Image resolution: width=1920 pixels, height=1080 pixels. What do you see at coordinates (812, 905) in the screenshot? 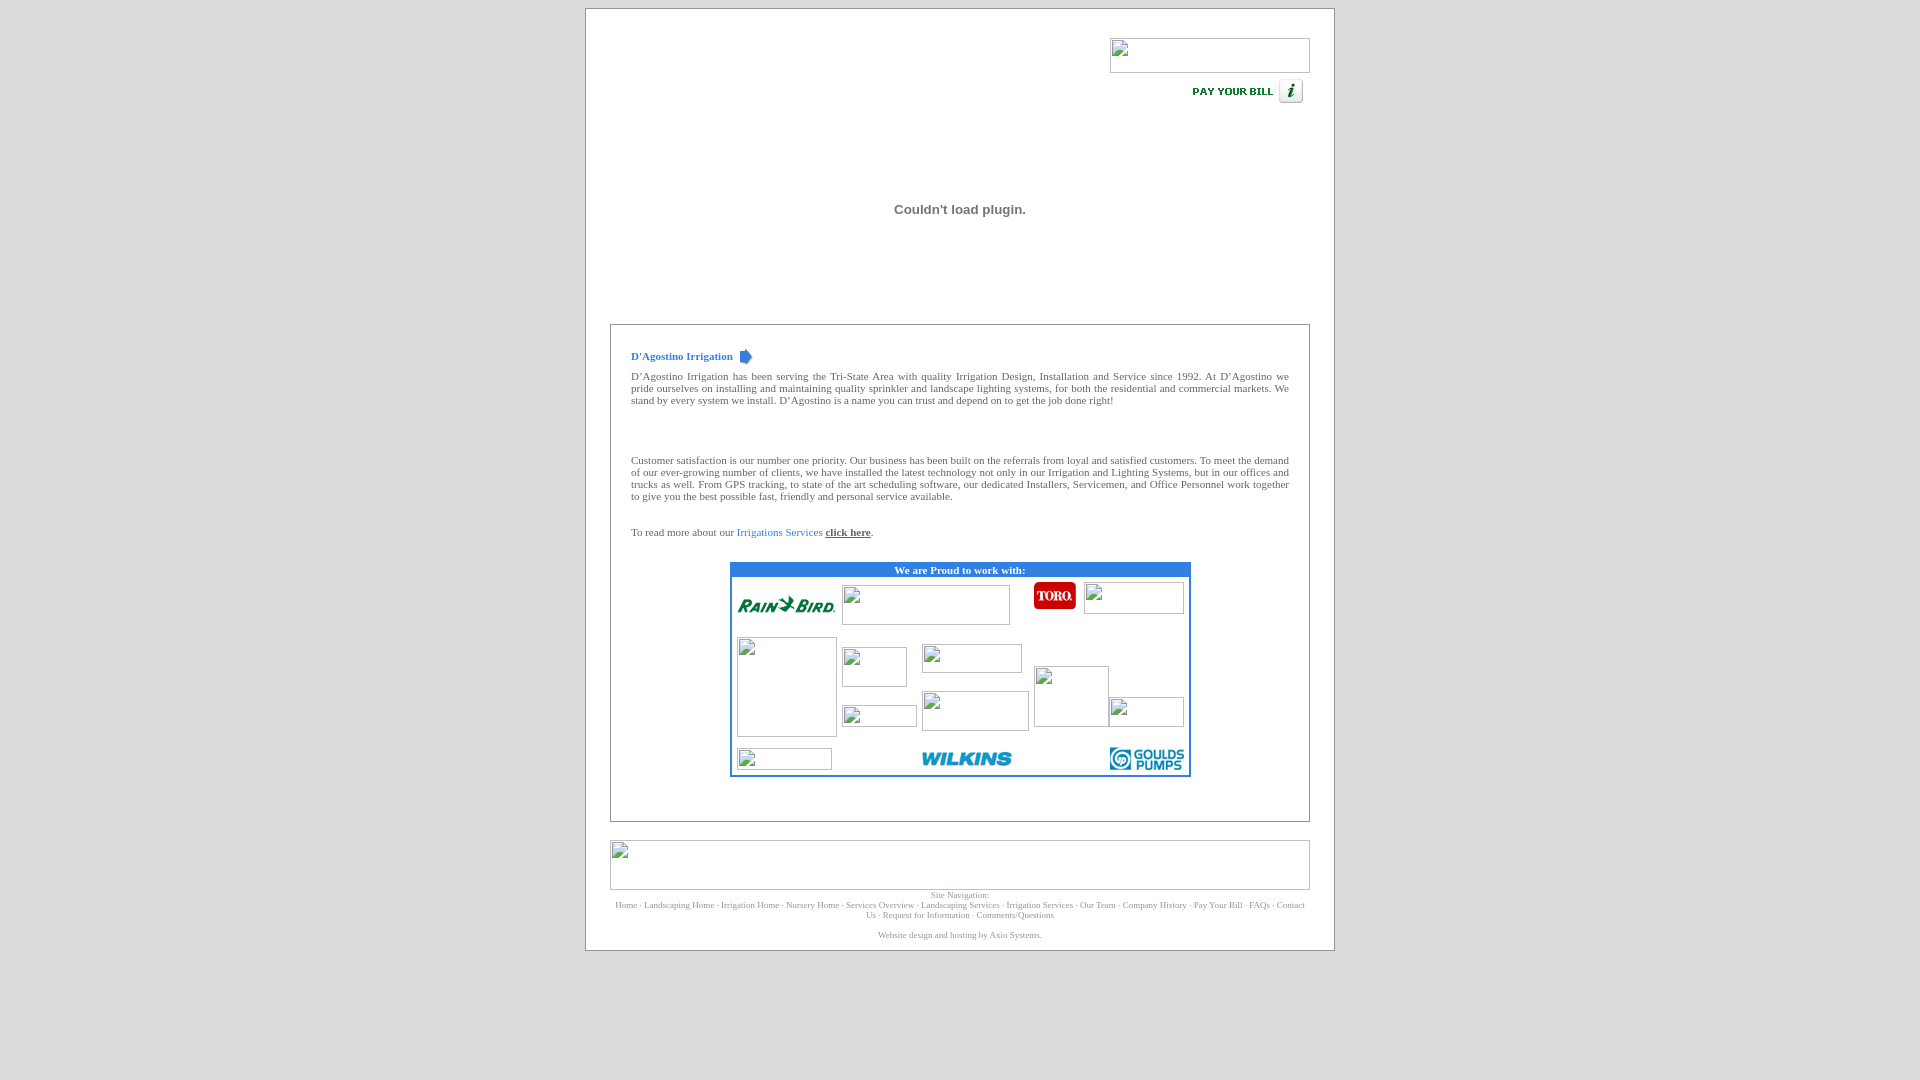
I see `Nursery Home` at bounding box center [812, 905].